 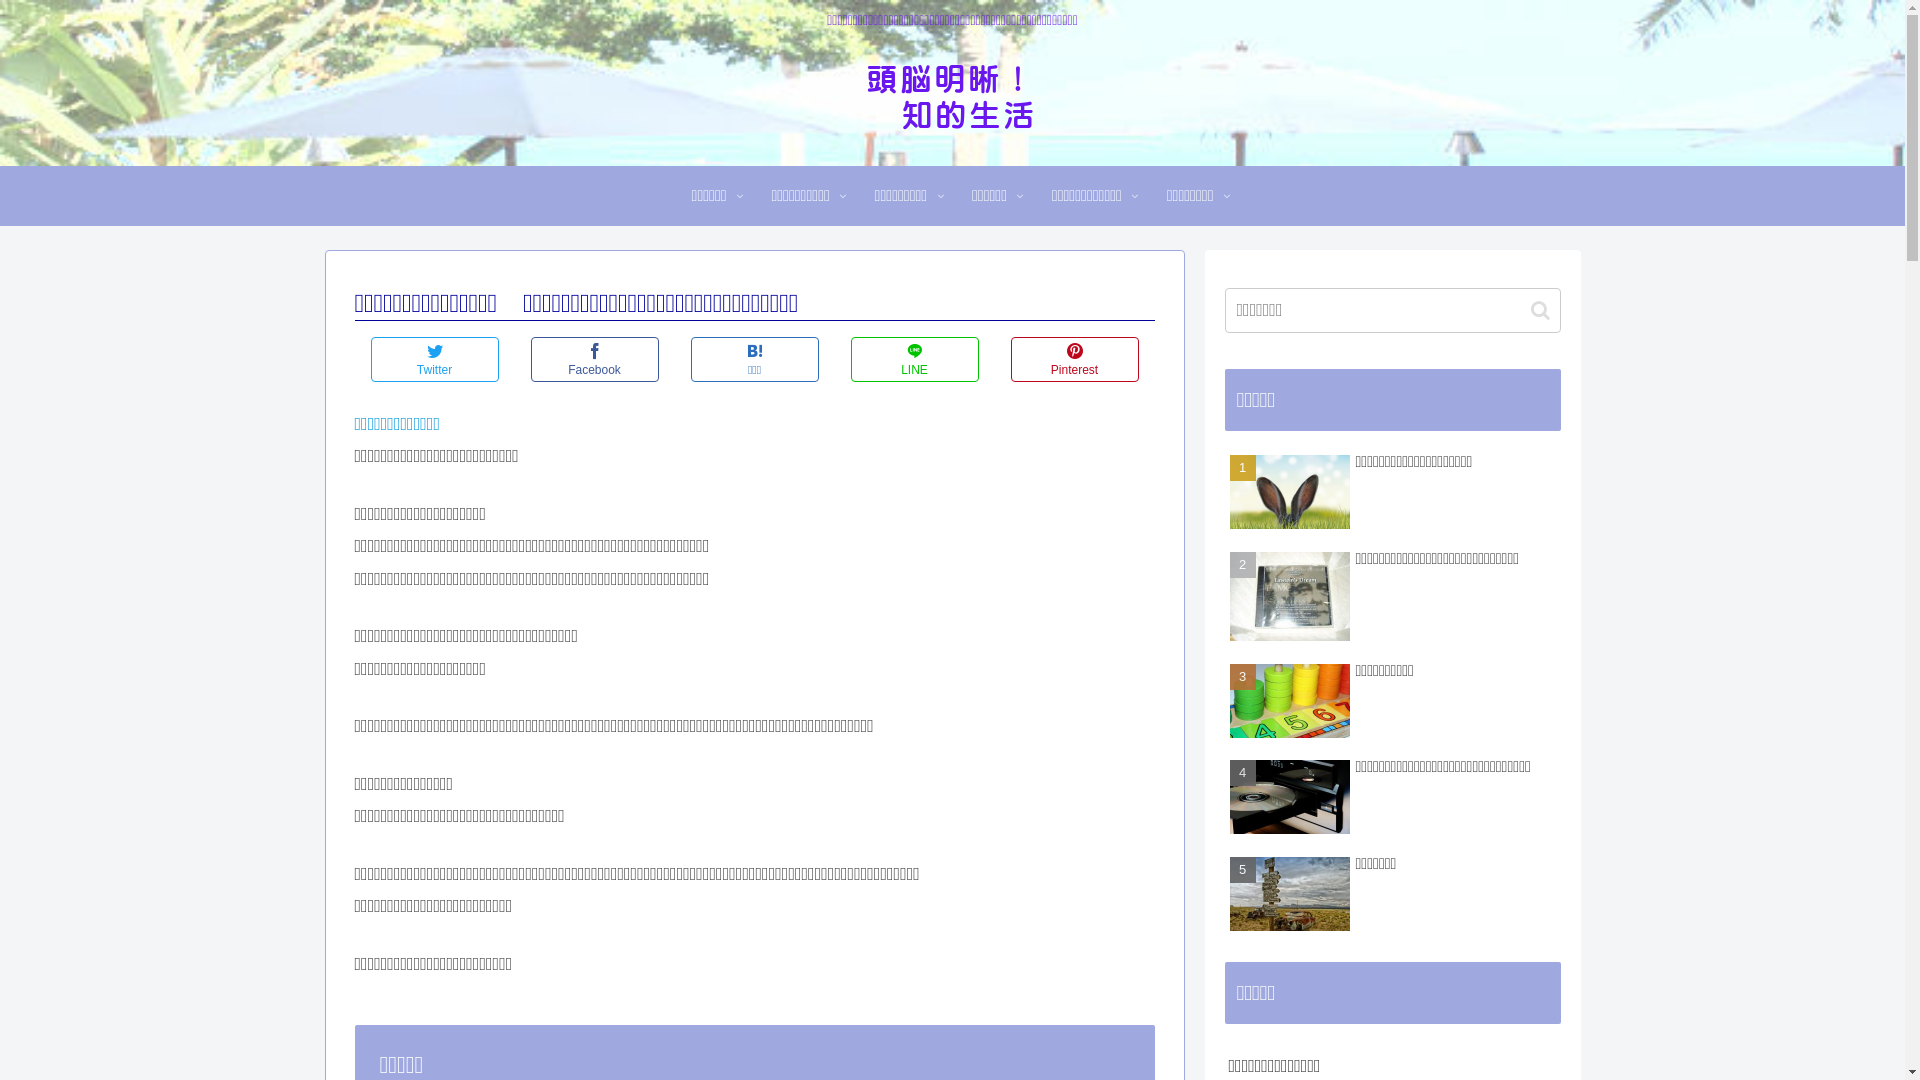 I want to click on Pinterest, so click(x=1074, y=360).